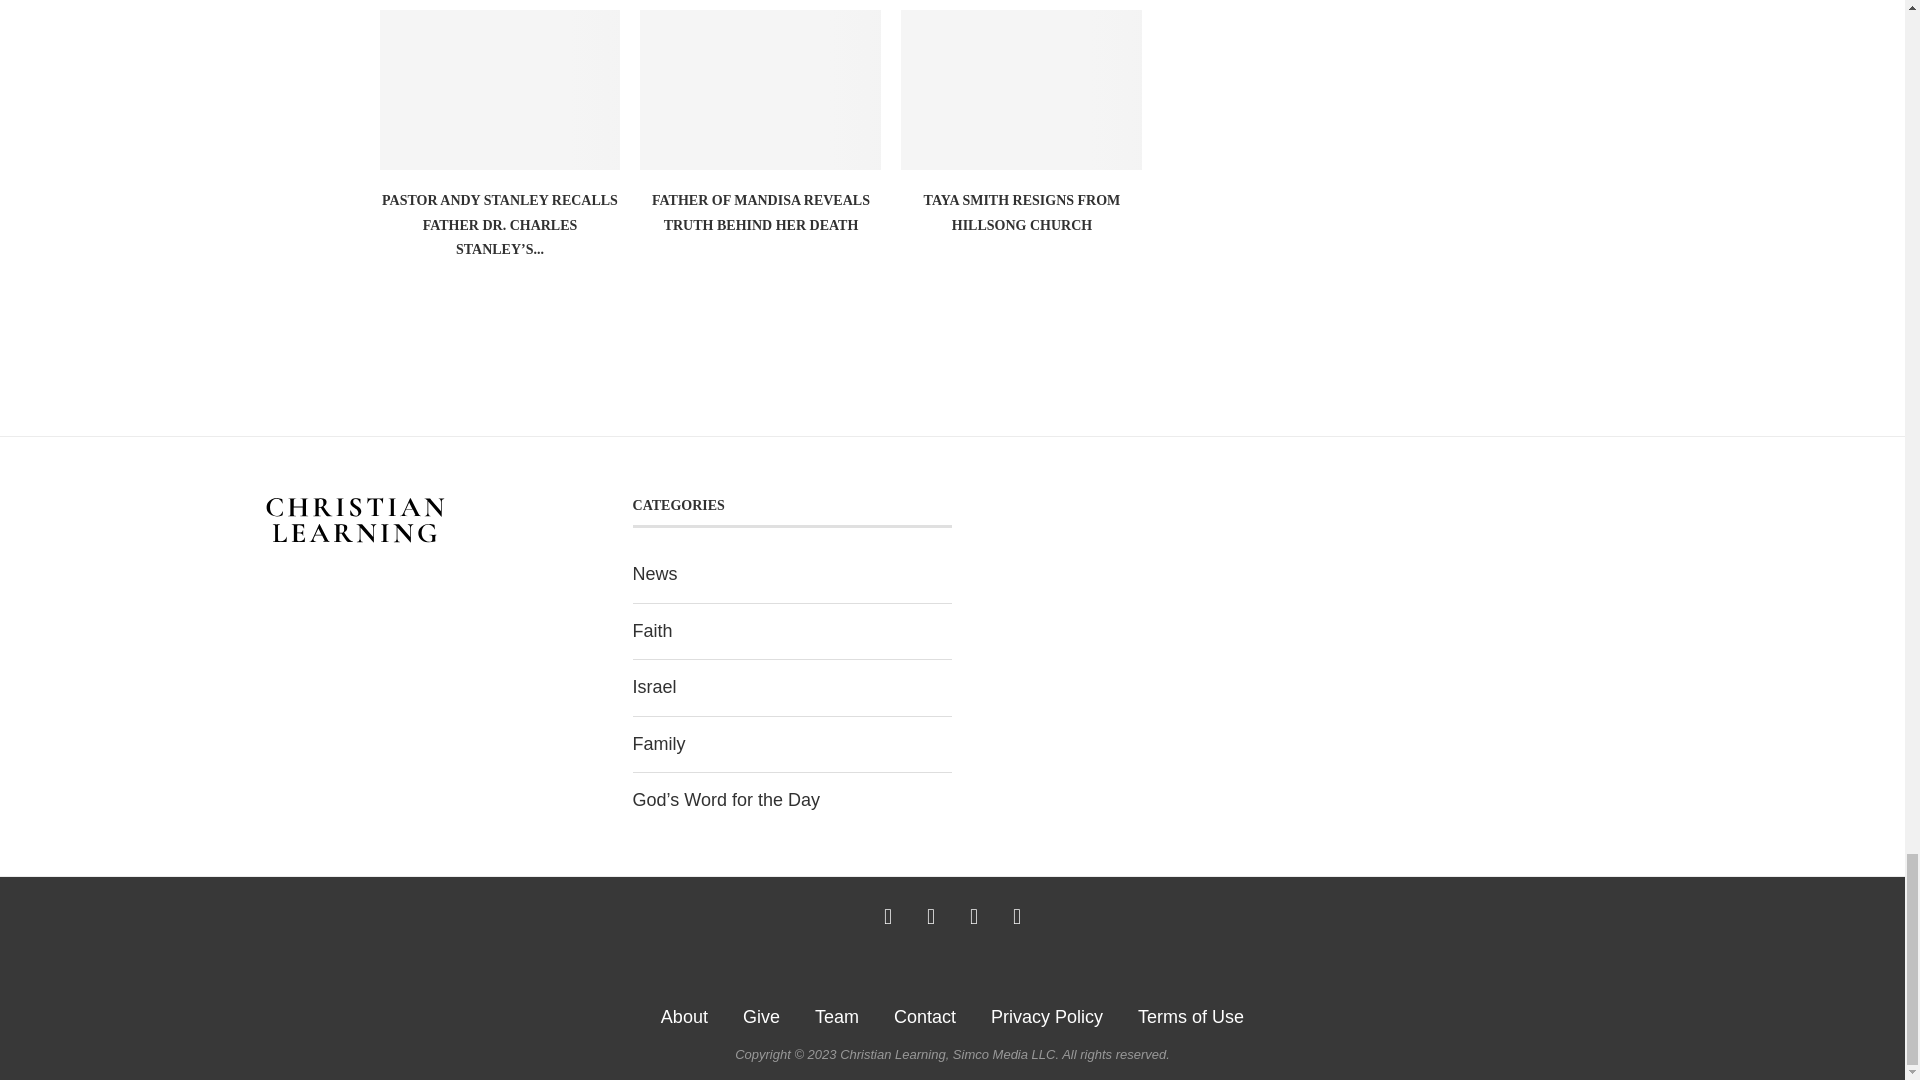 The width and height of the screenshot is (1920, 1080). Describe the element at coordinates (760, 90) in the screenshot. I see `Father of Mandisa Reveals Truth Behind Her Death` at that location.